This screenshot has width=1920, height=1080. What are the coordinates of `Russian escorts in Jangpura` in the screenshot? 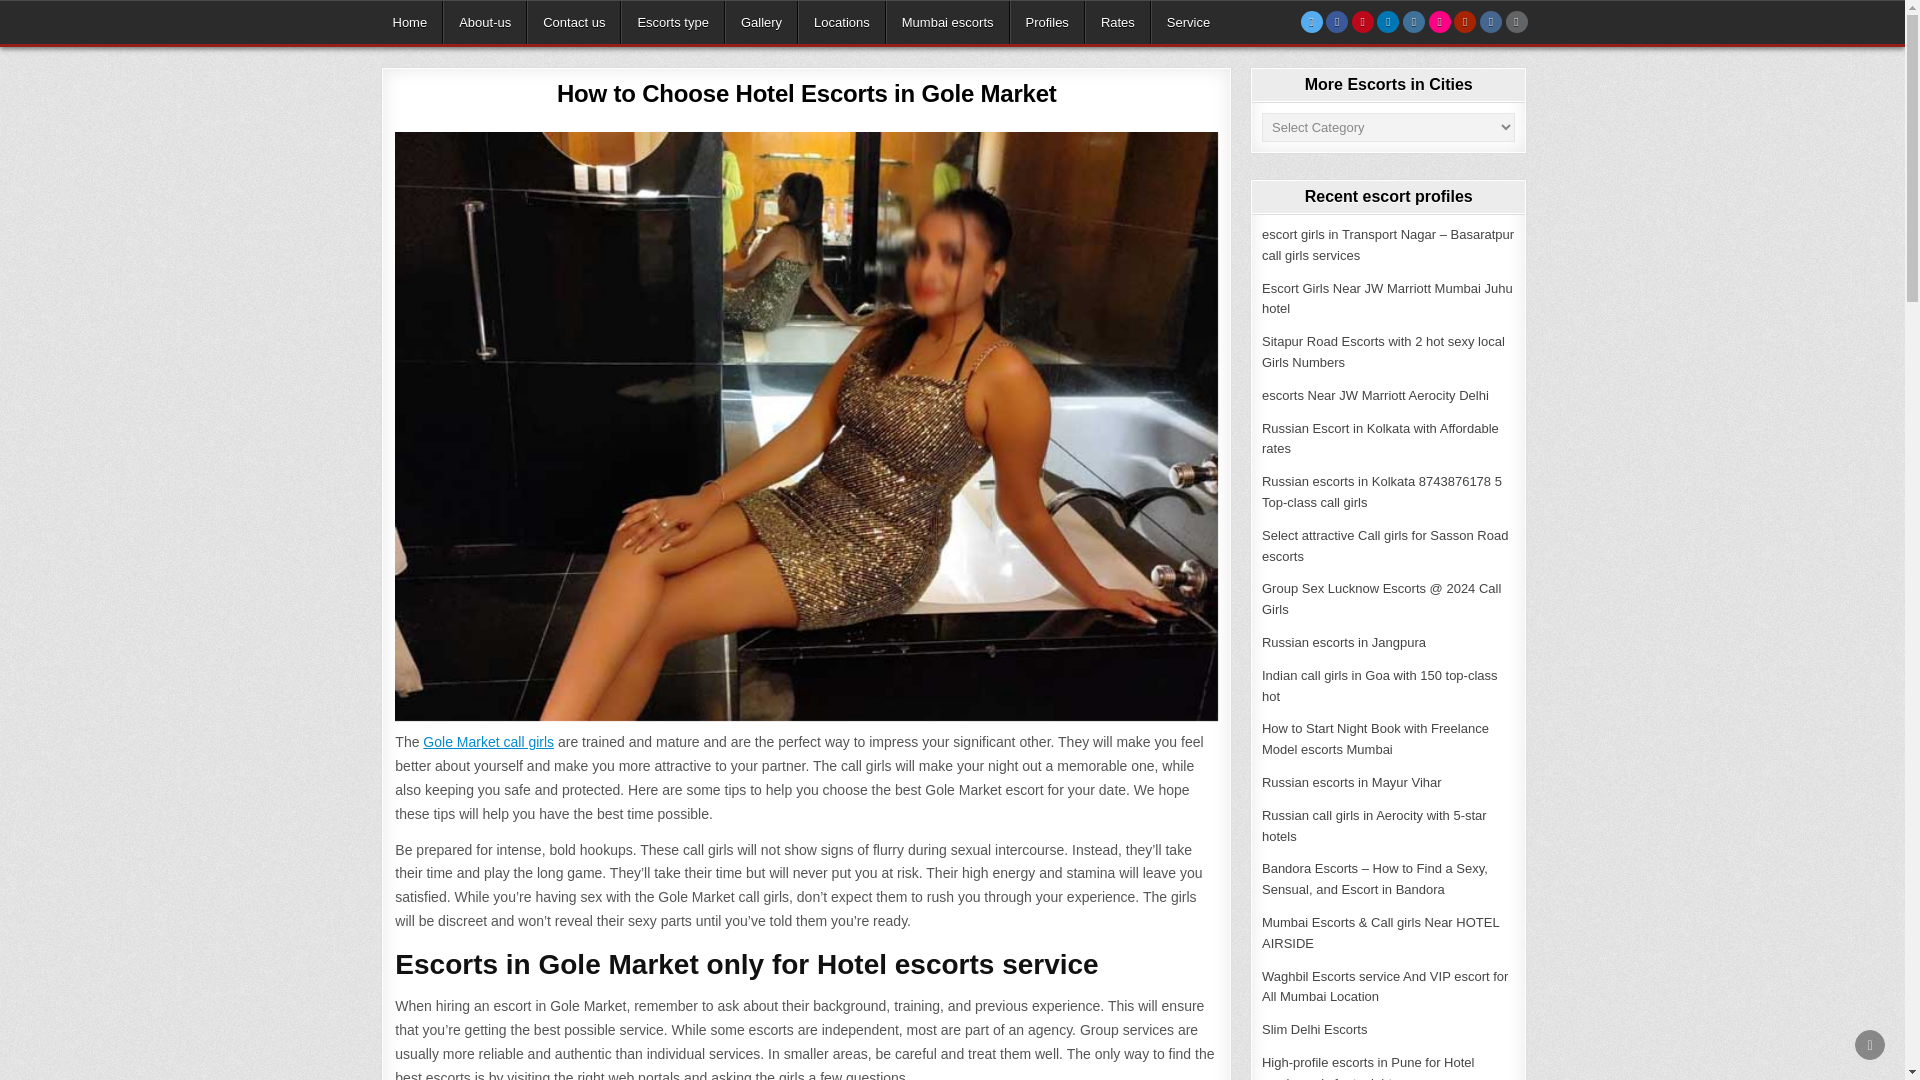 It's located at (1344, 642).